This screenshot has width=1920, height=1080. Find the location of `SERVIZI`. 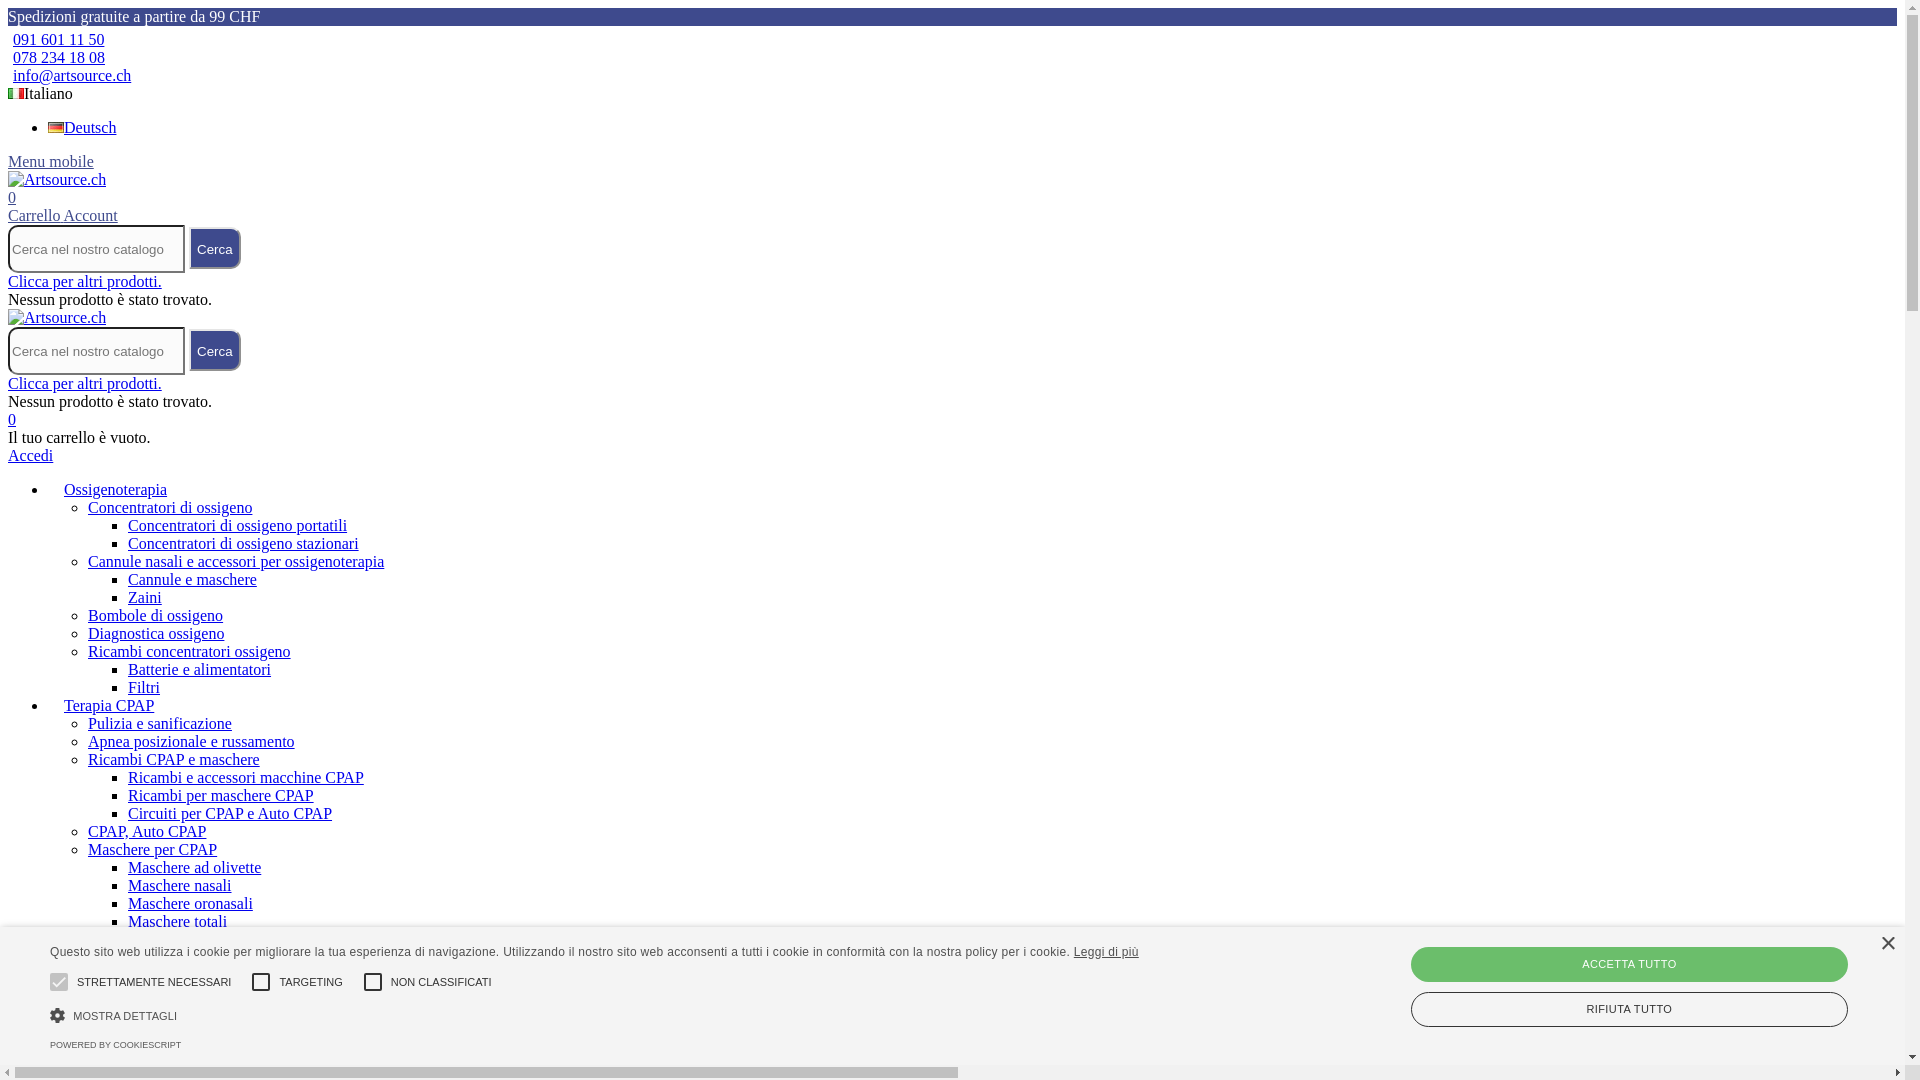

SERVIZI is located at coordinates (94, 1066).